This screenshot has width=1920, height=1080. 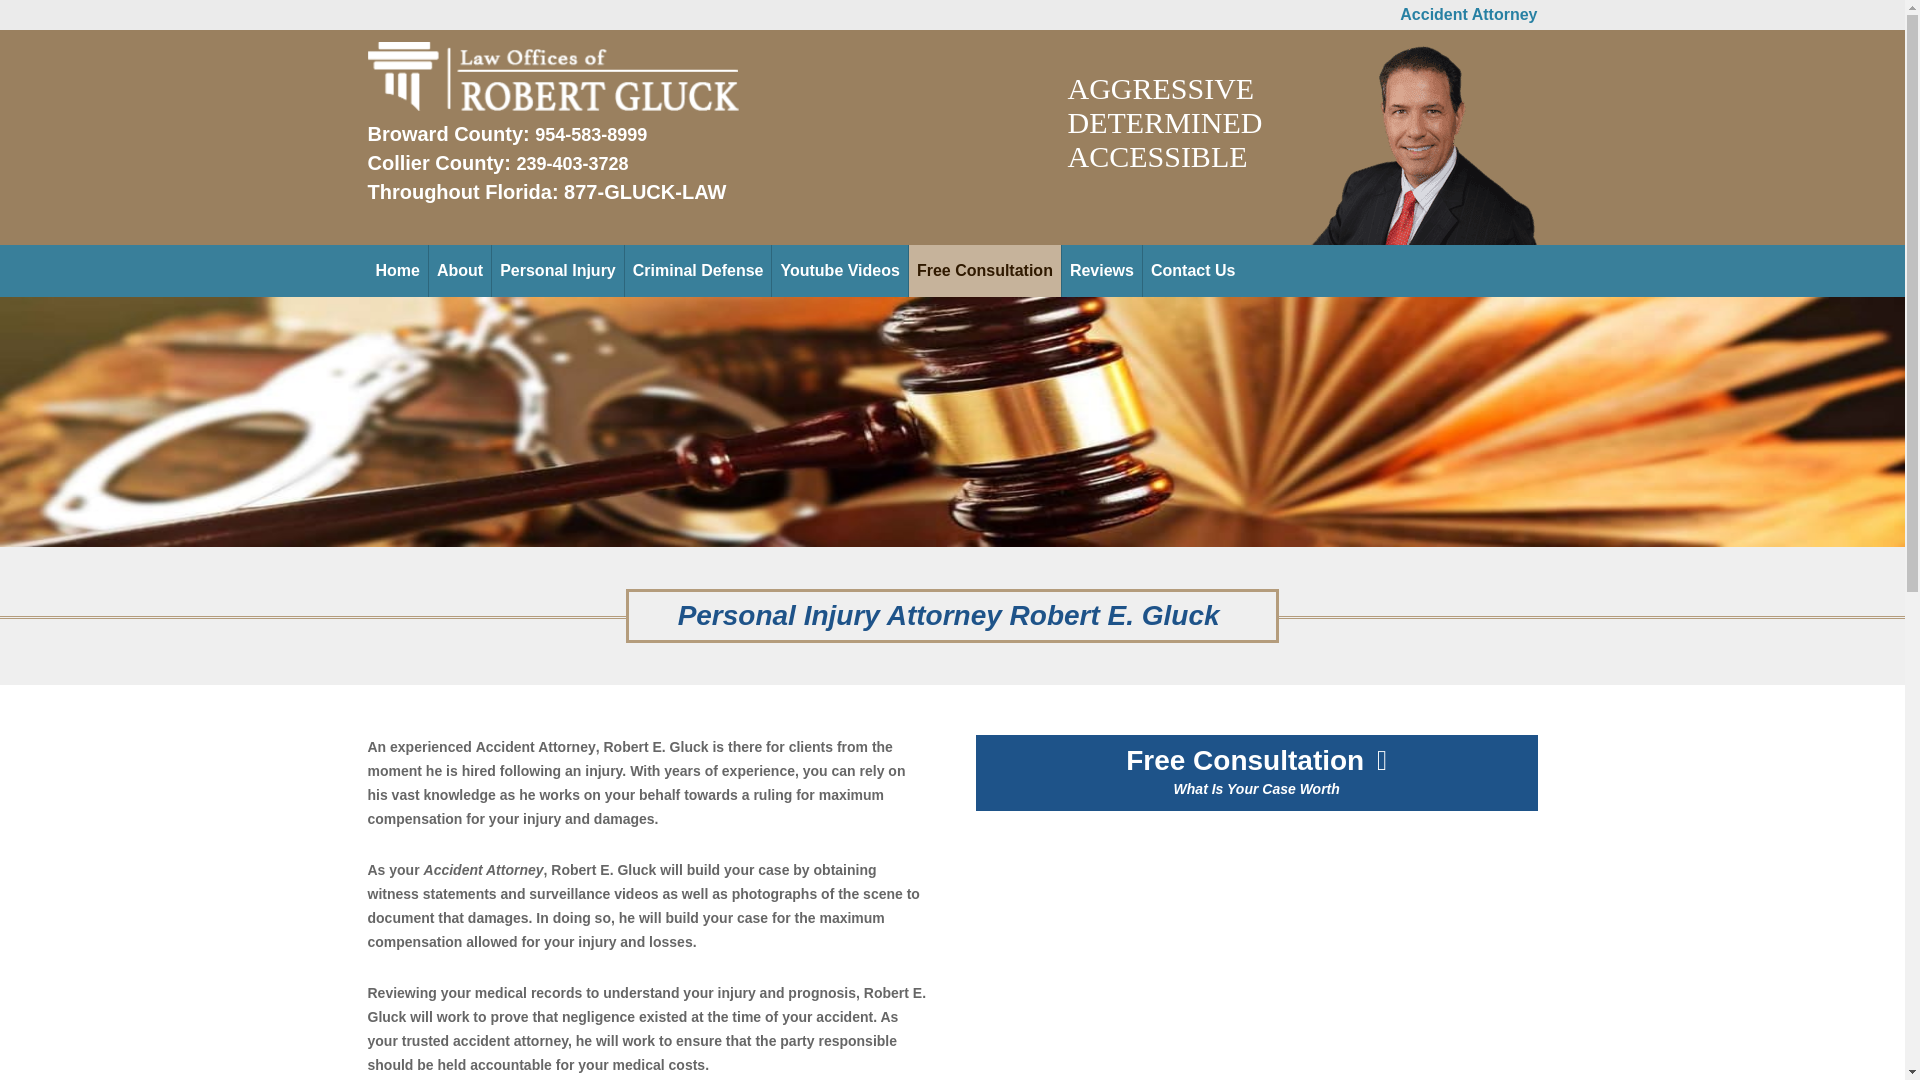 What do you see at coordinates (460, 271) in the screenshot?
I see `About` at bounding box center [460, 271].